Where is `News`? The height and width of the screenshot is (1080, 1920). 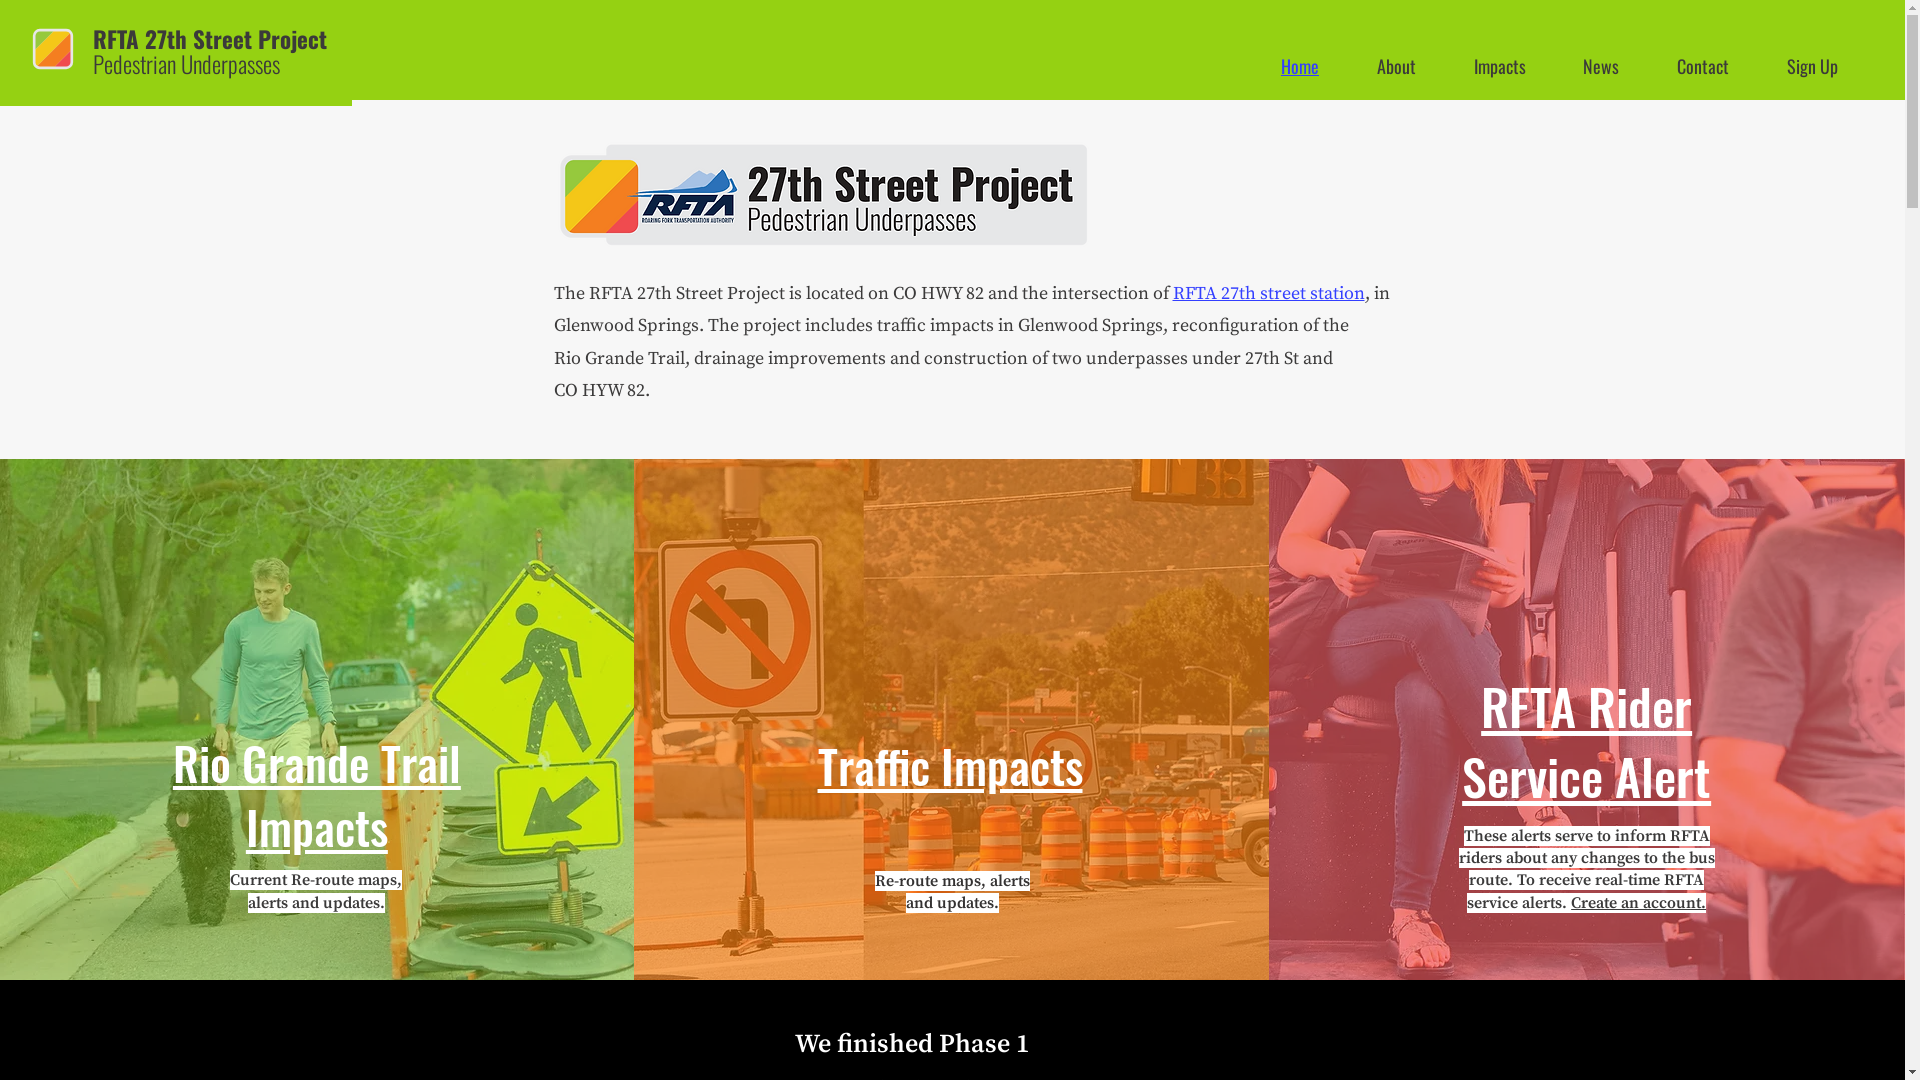 News is located at coordinates (1622, 66).